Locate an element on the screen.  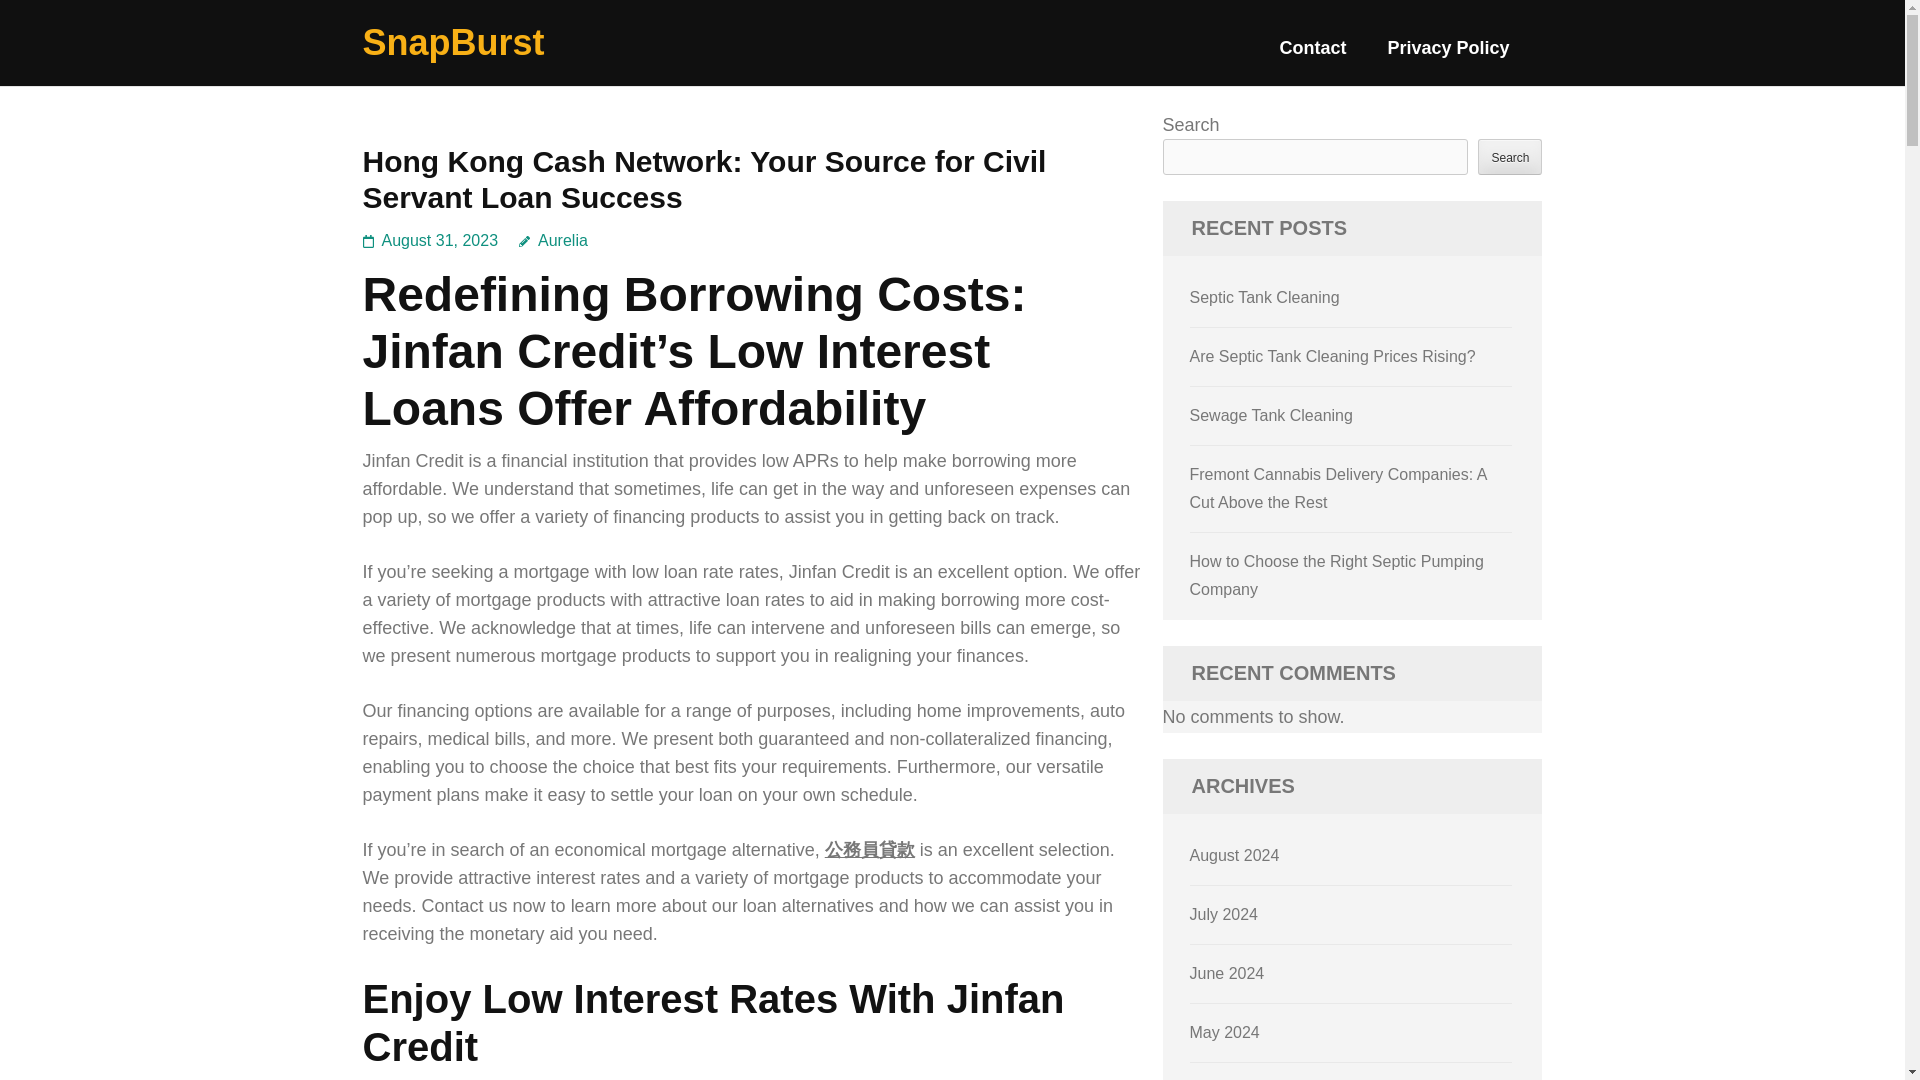
Fremont Cannabis Delivery Companies: A Cut Above the Rest is located at coordinates (1338, 488).